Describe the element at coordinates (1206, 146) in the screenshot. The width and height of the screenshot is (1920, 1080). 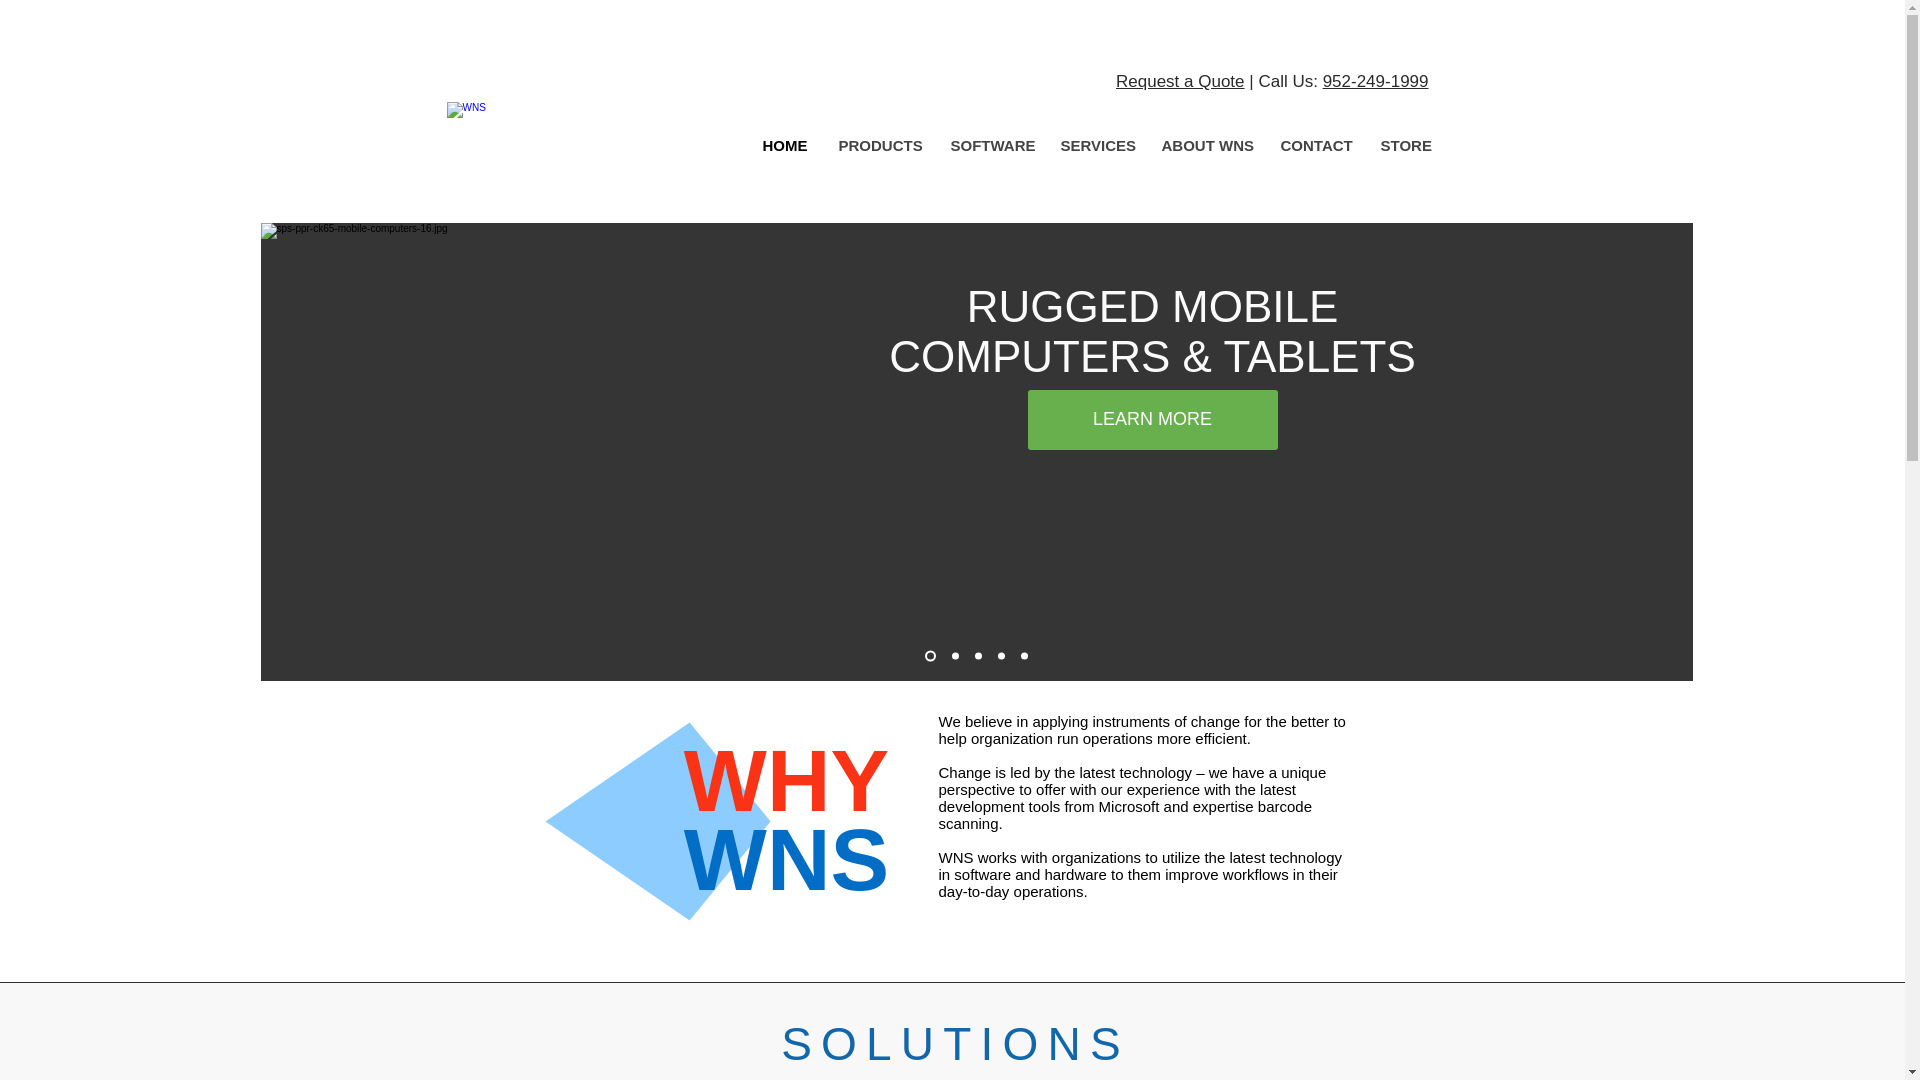
I see `ABOUT WNS` at that location.